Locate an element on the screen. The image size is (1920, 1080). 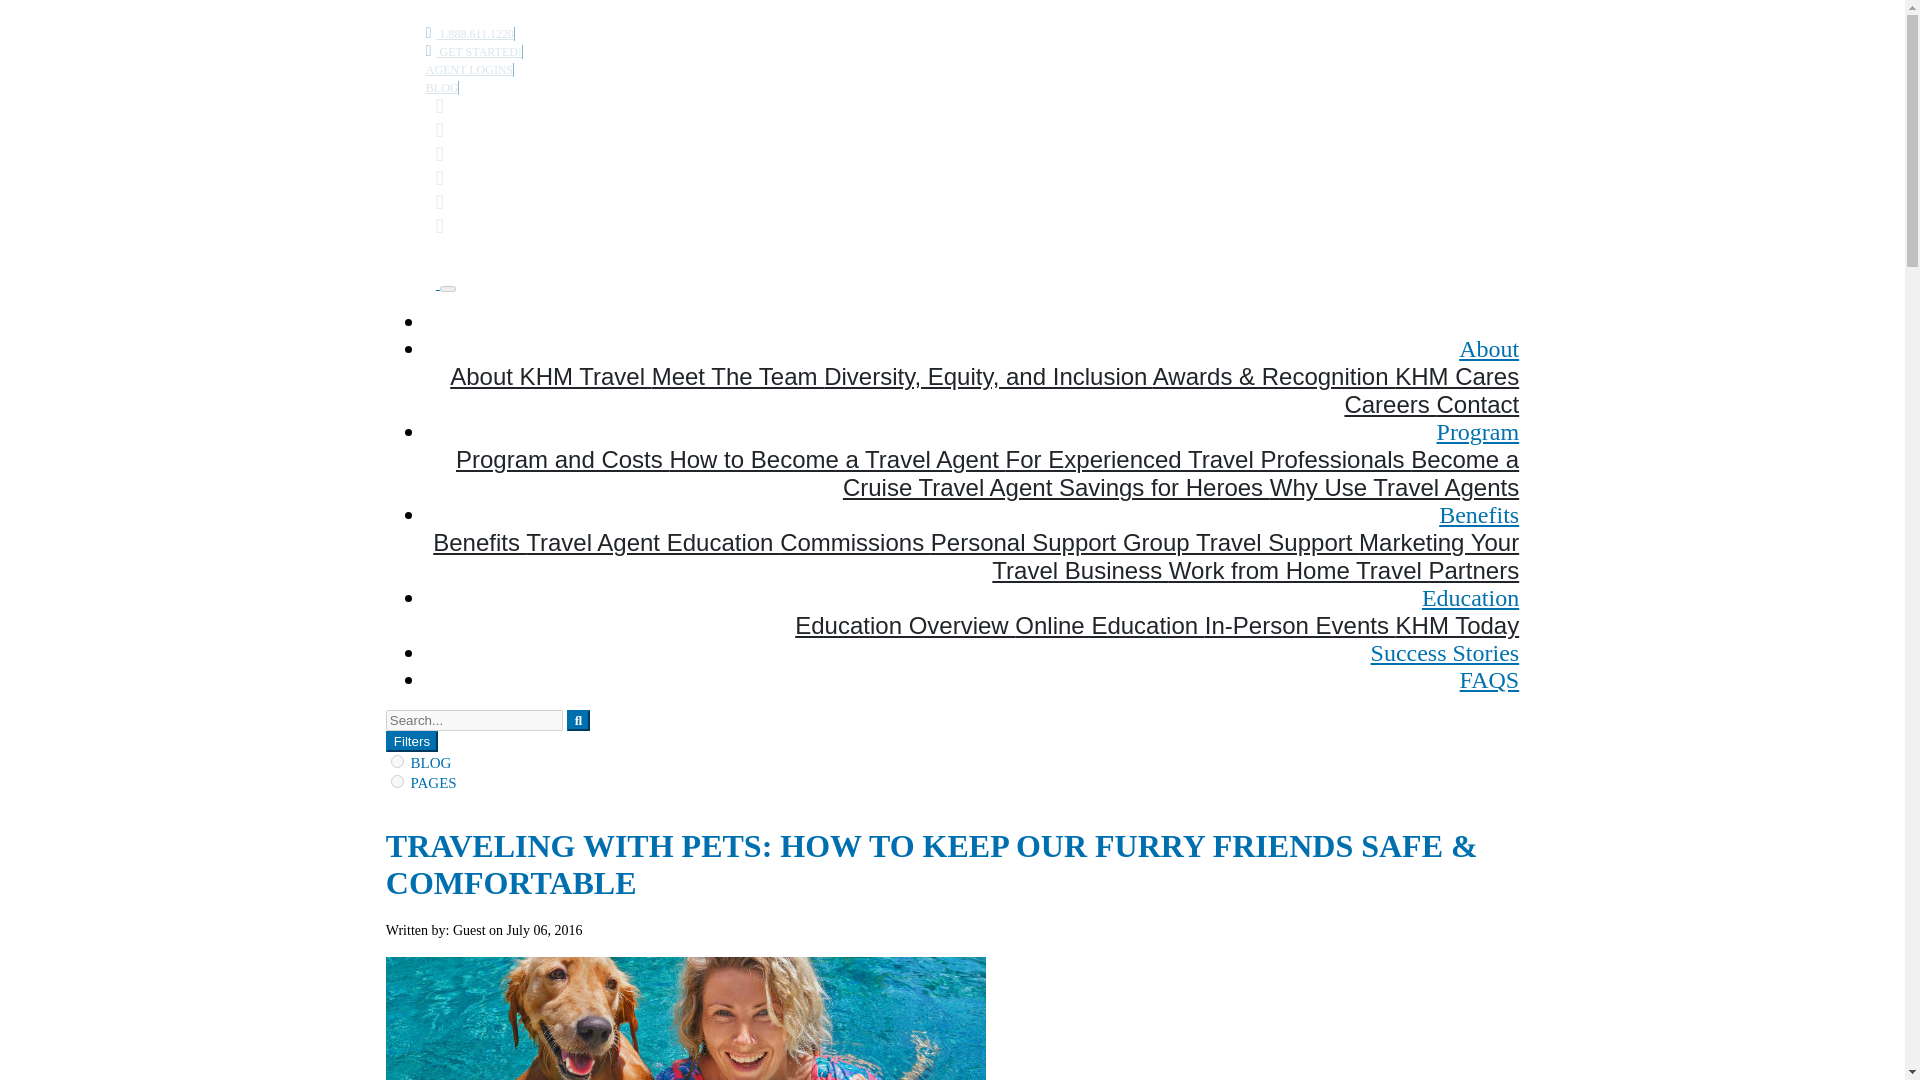
Diversity, Equity, and Inclusion is located at coordinates (988, 376).